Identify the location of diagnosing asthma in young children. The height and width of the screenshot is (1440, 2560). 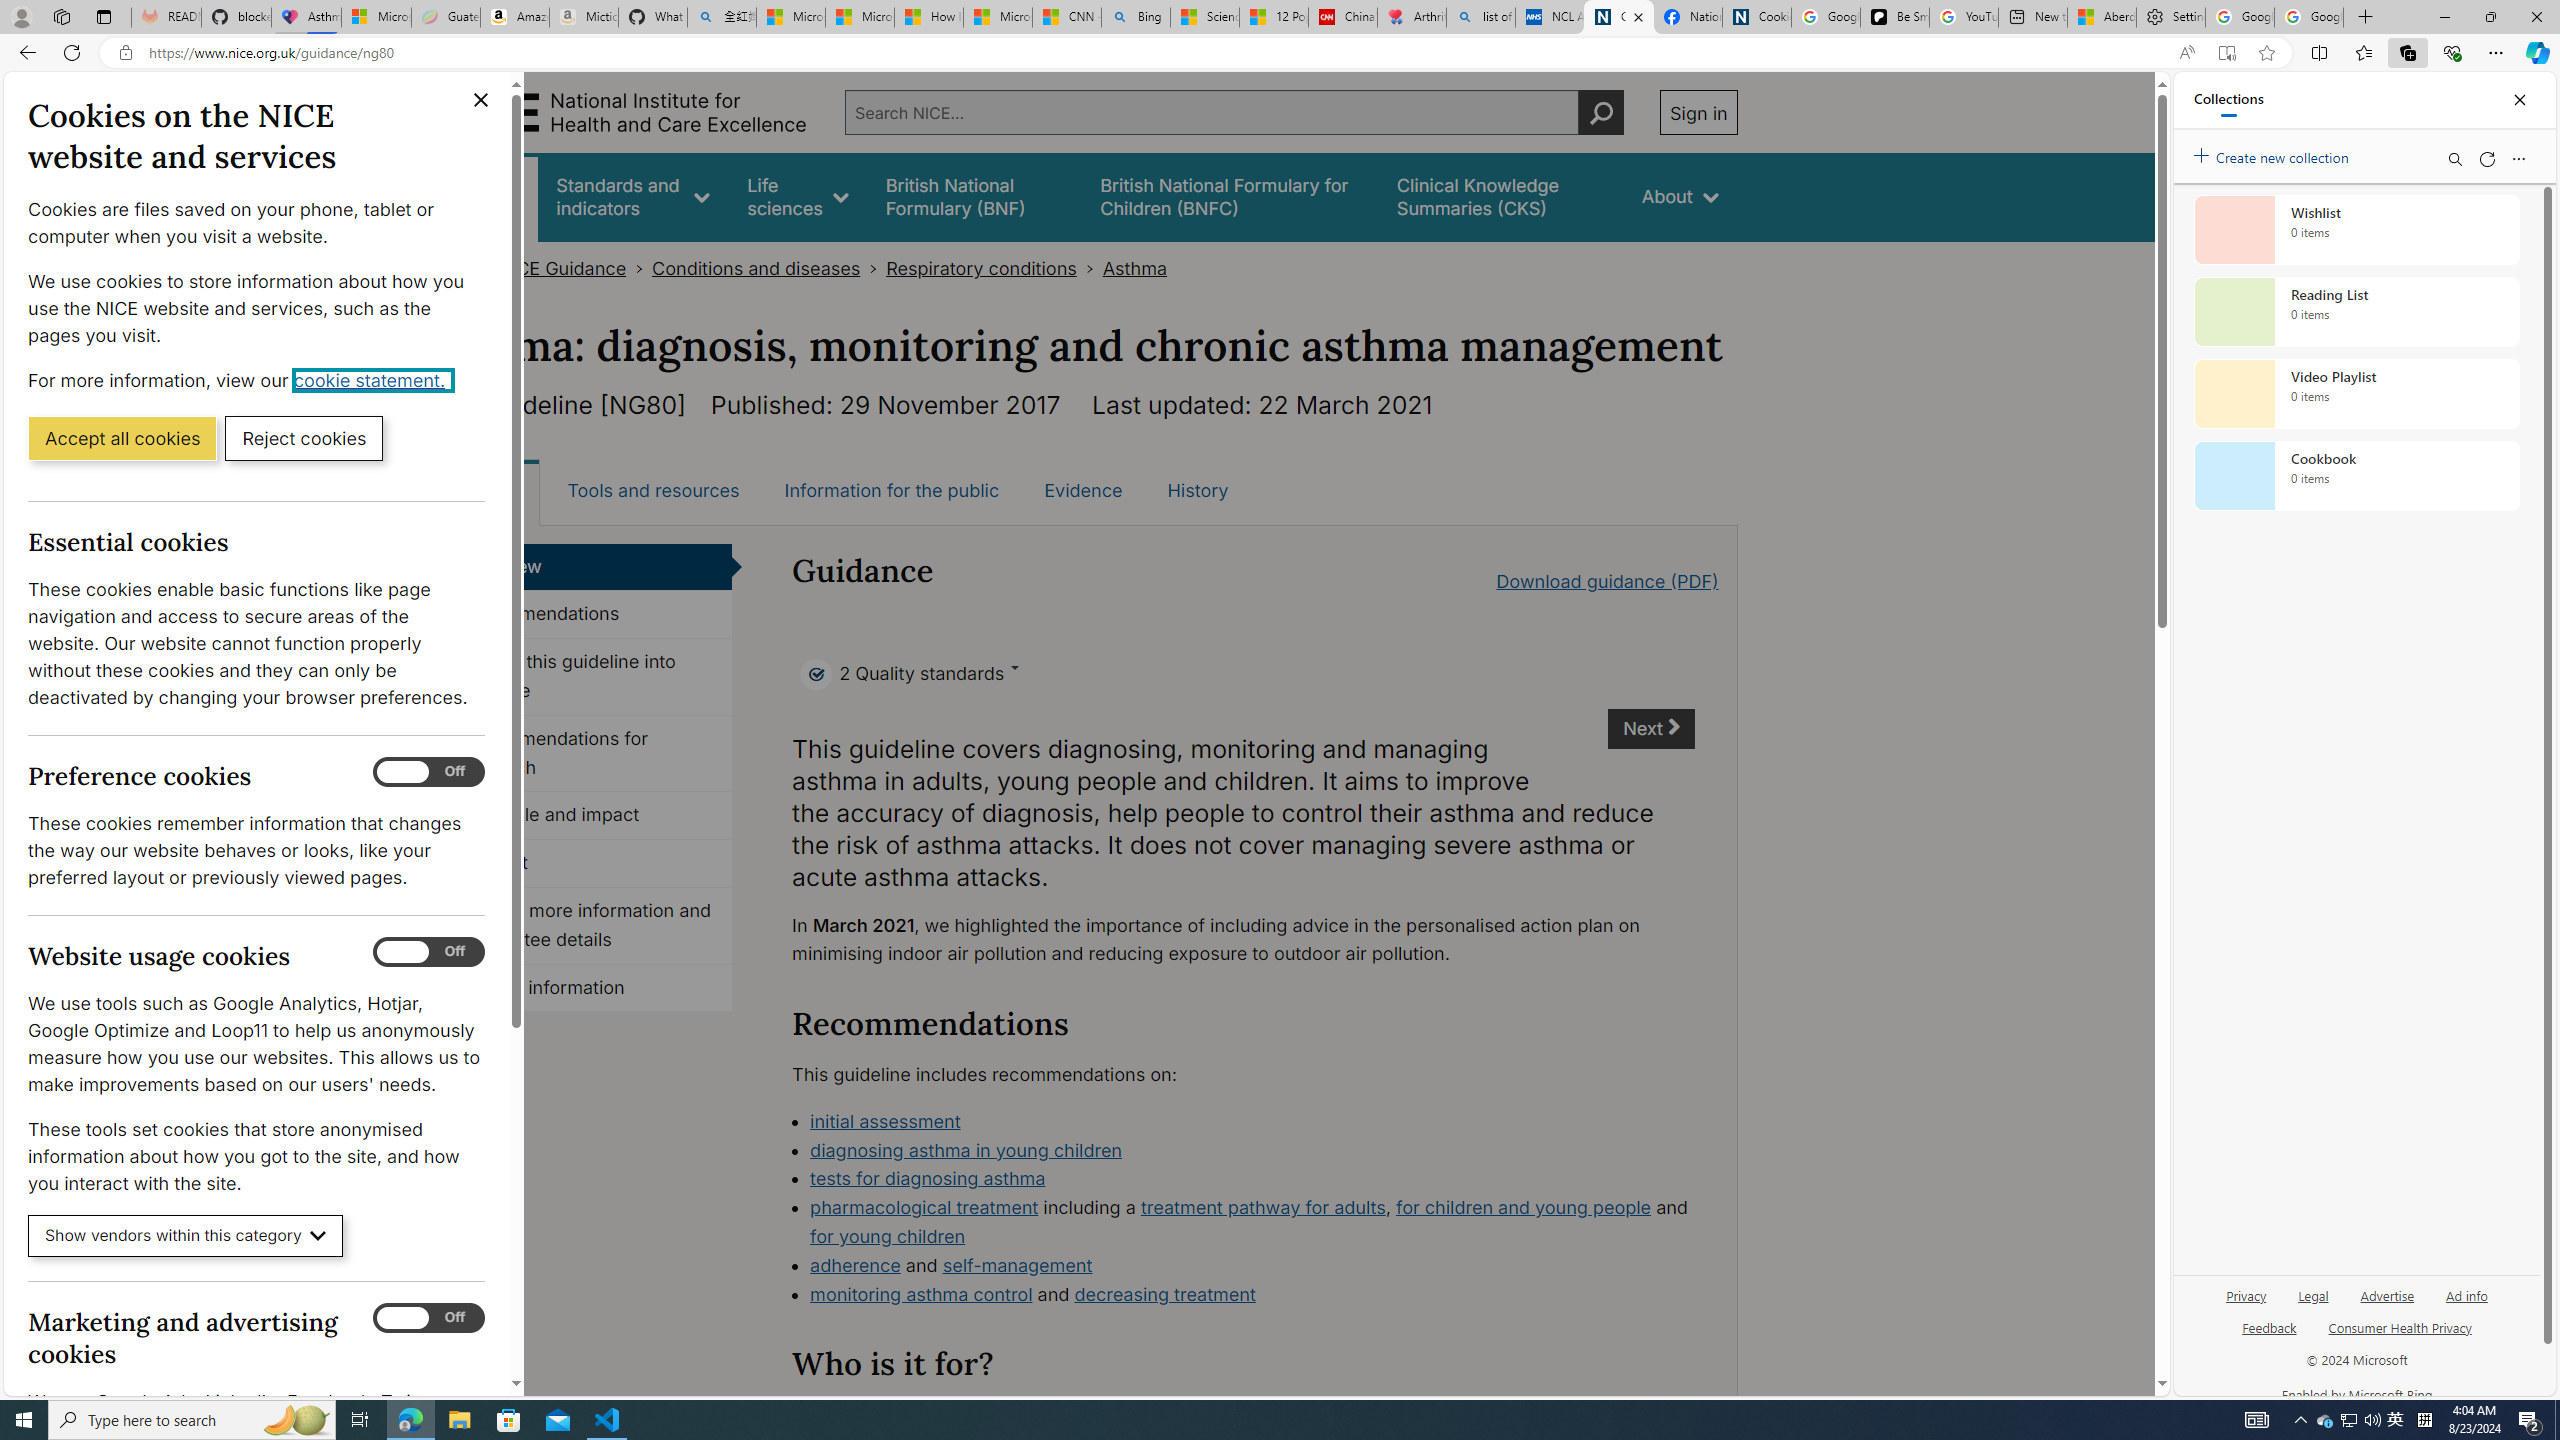
(1251, 1151).